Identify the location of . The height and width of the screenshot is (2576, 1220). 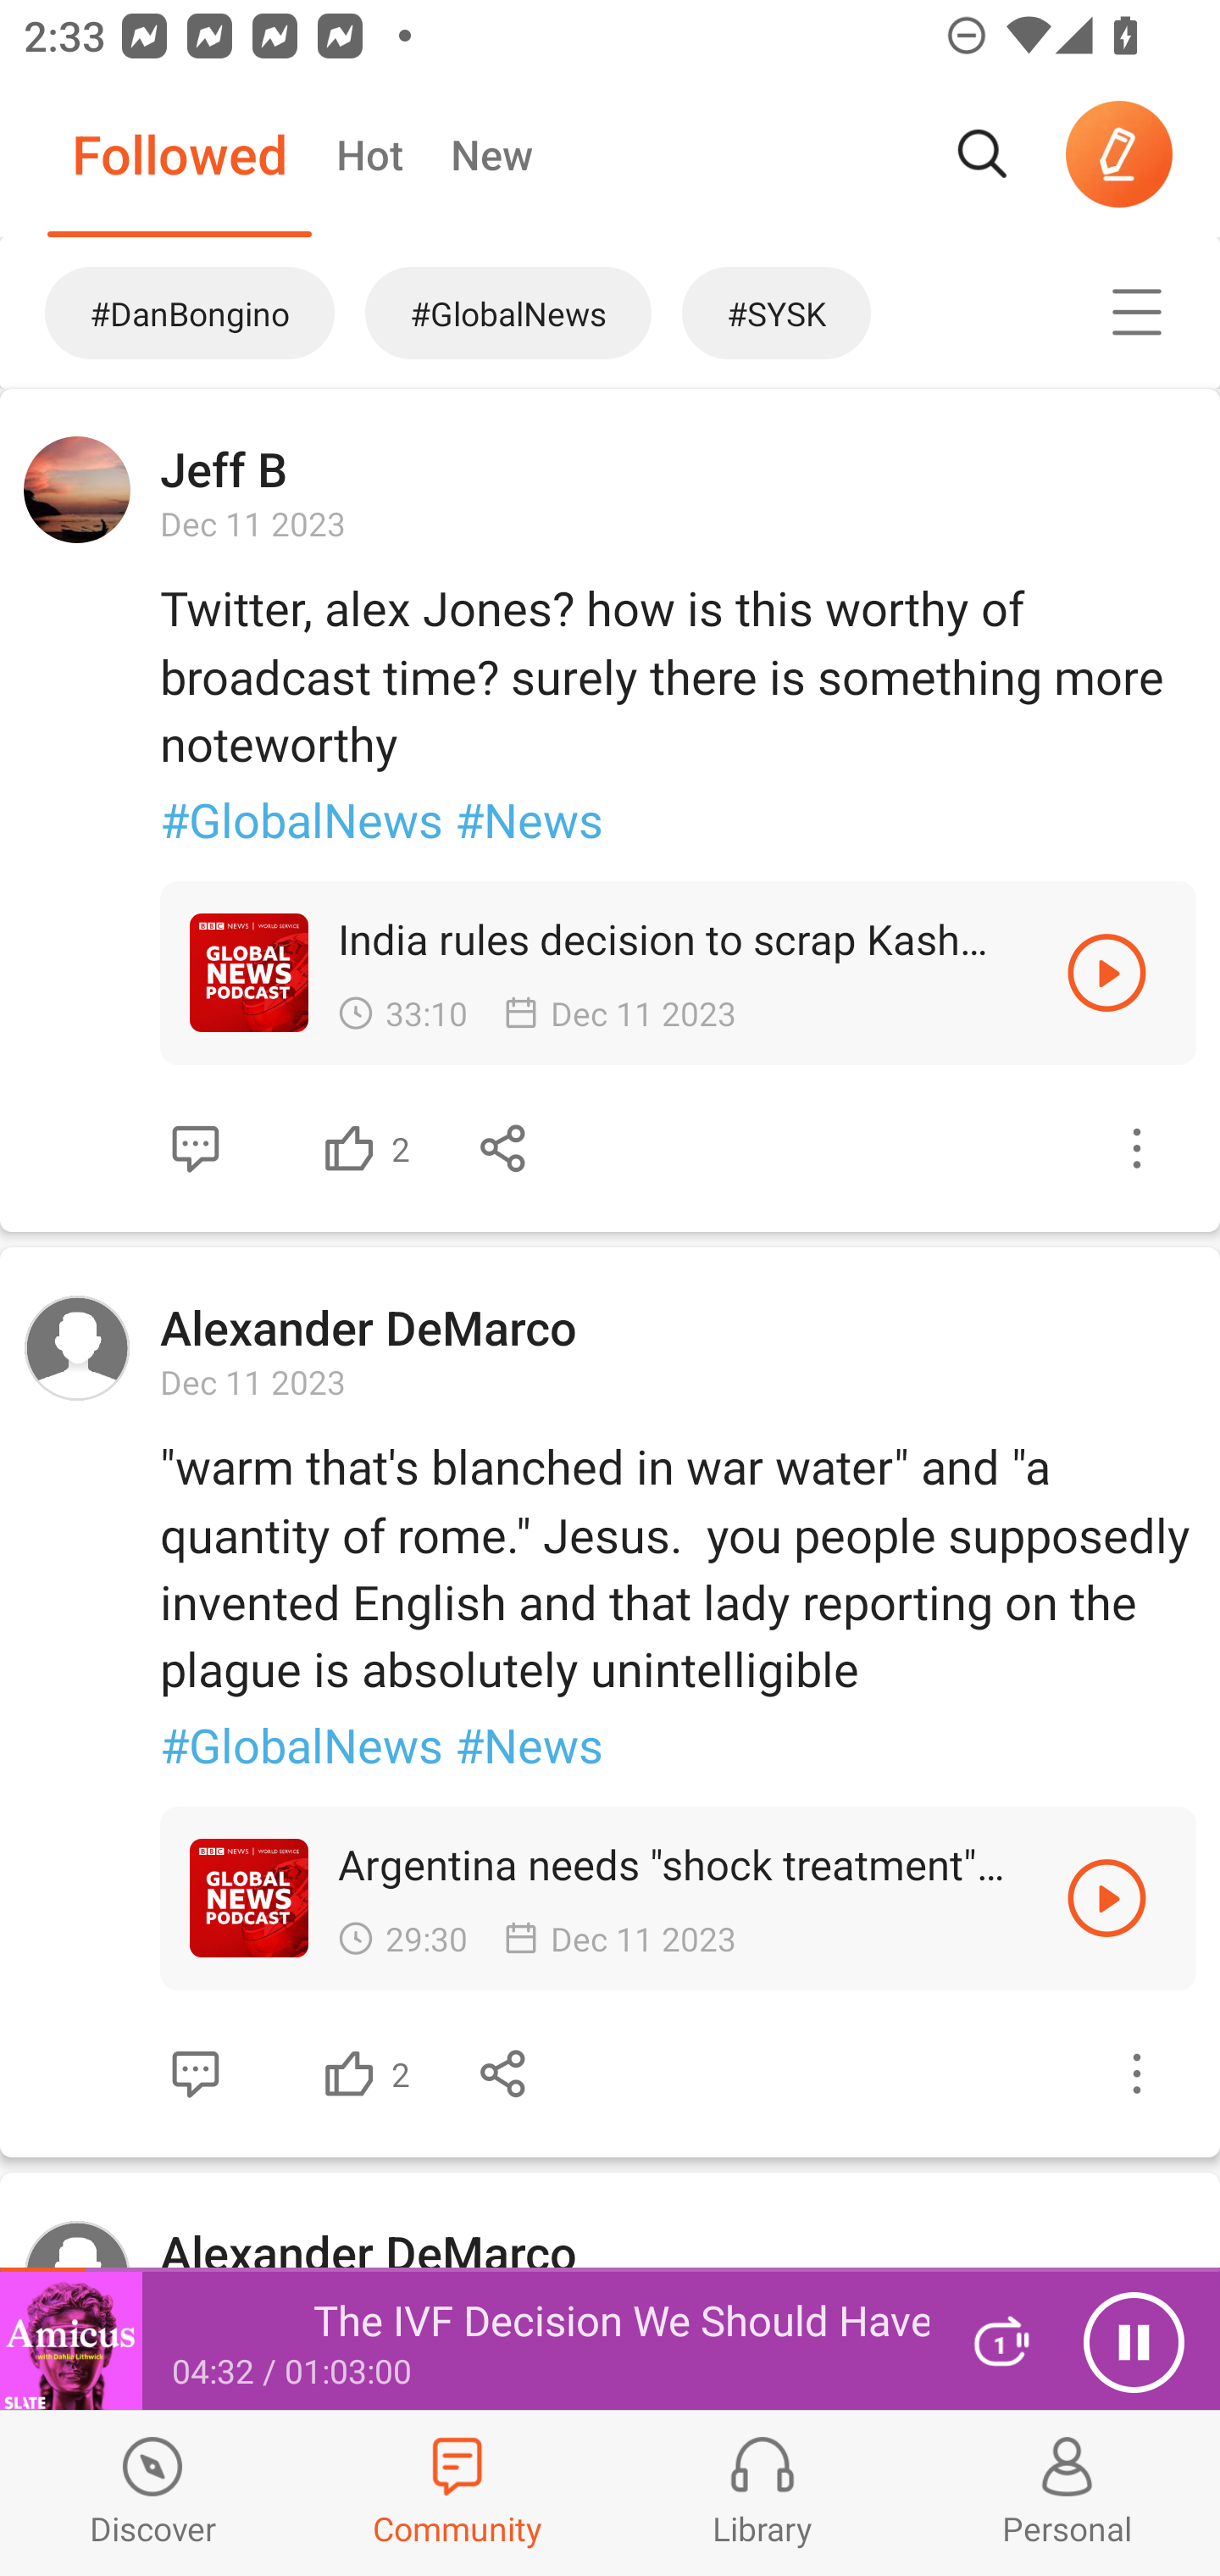
(504, 1148).